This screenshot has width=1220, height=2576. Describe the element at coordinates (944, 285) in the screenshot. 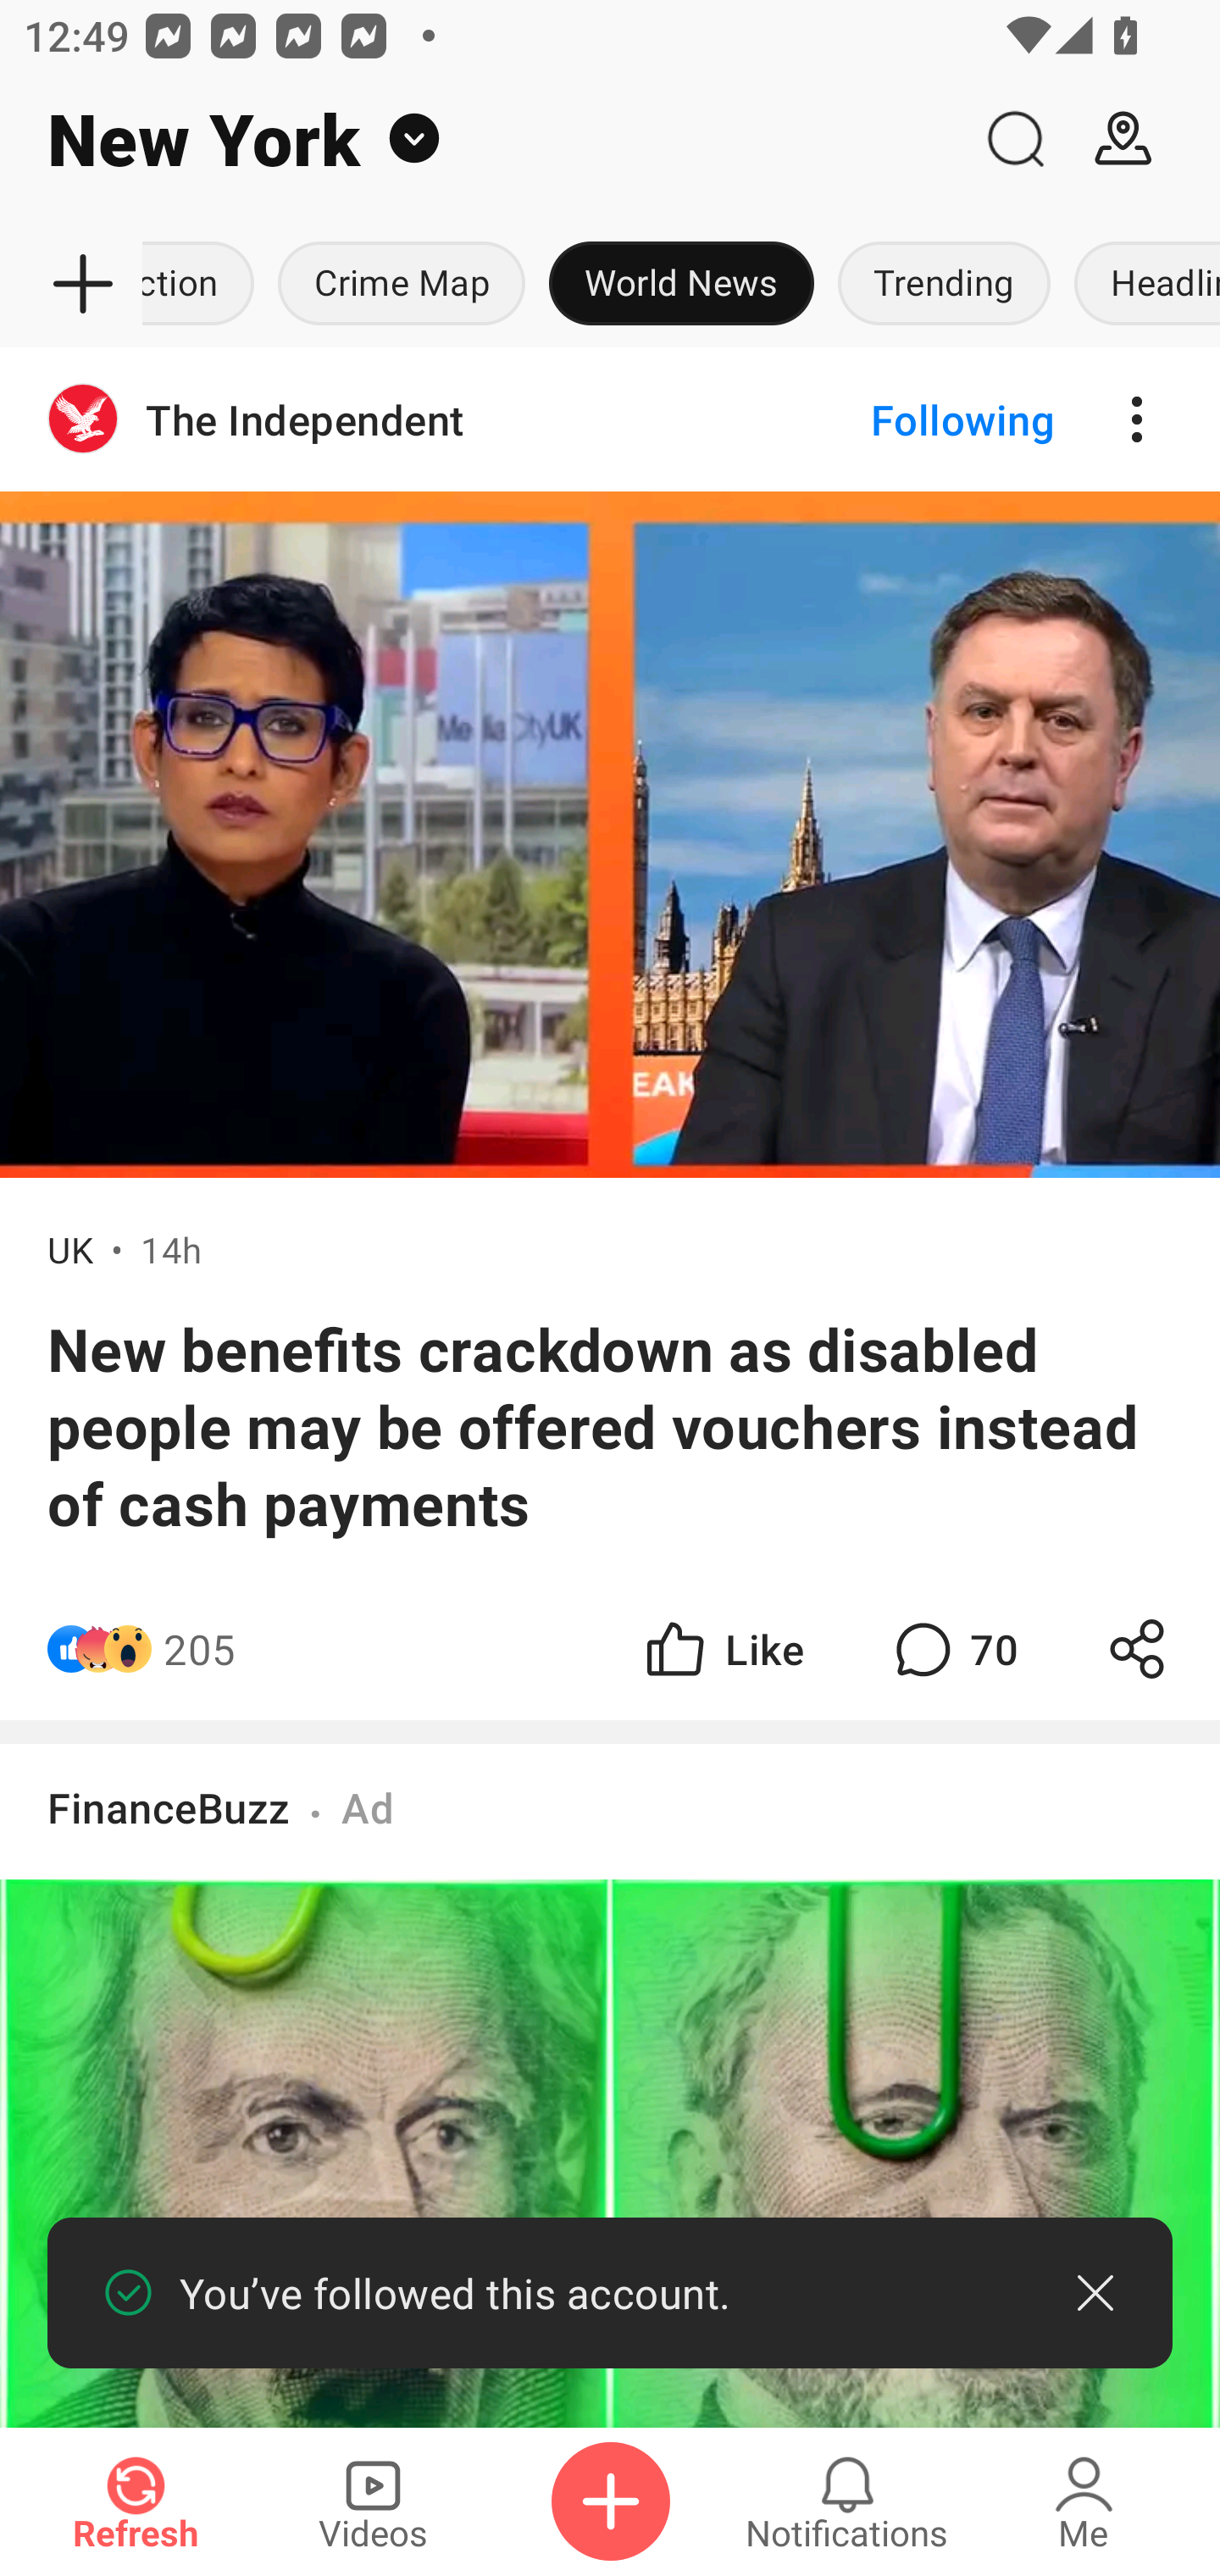

I see `Trending` at that location.